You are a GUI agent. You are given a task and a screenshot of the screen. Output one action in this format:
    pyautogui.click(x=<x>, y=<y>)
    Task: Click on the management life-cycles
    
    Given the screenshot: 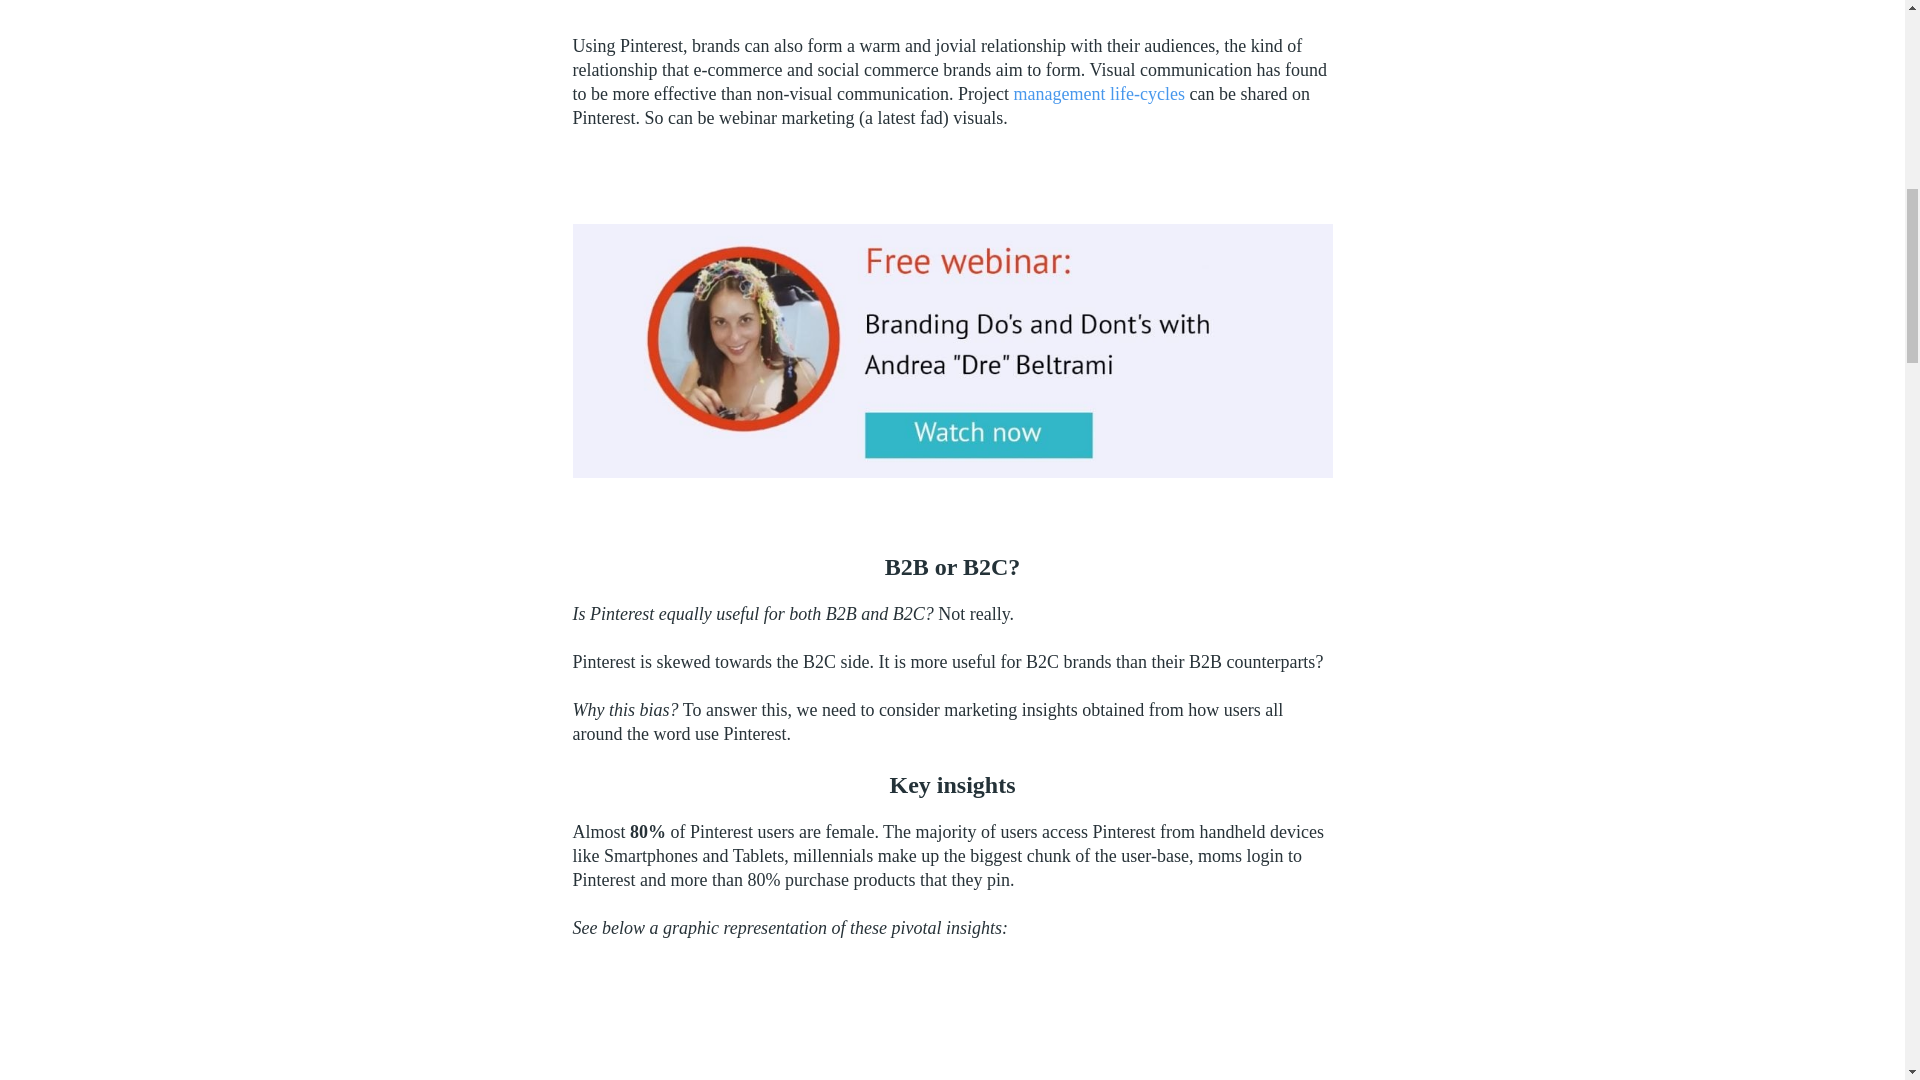 What is the action you would take?
    pyautogui.click(x=1098, y=94)
    